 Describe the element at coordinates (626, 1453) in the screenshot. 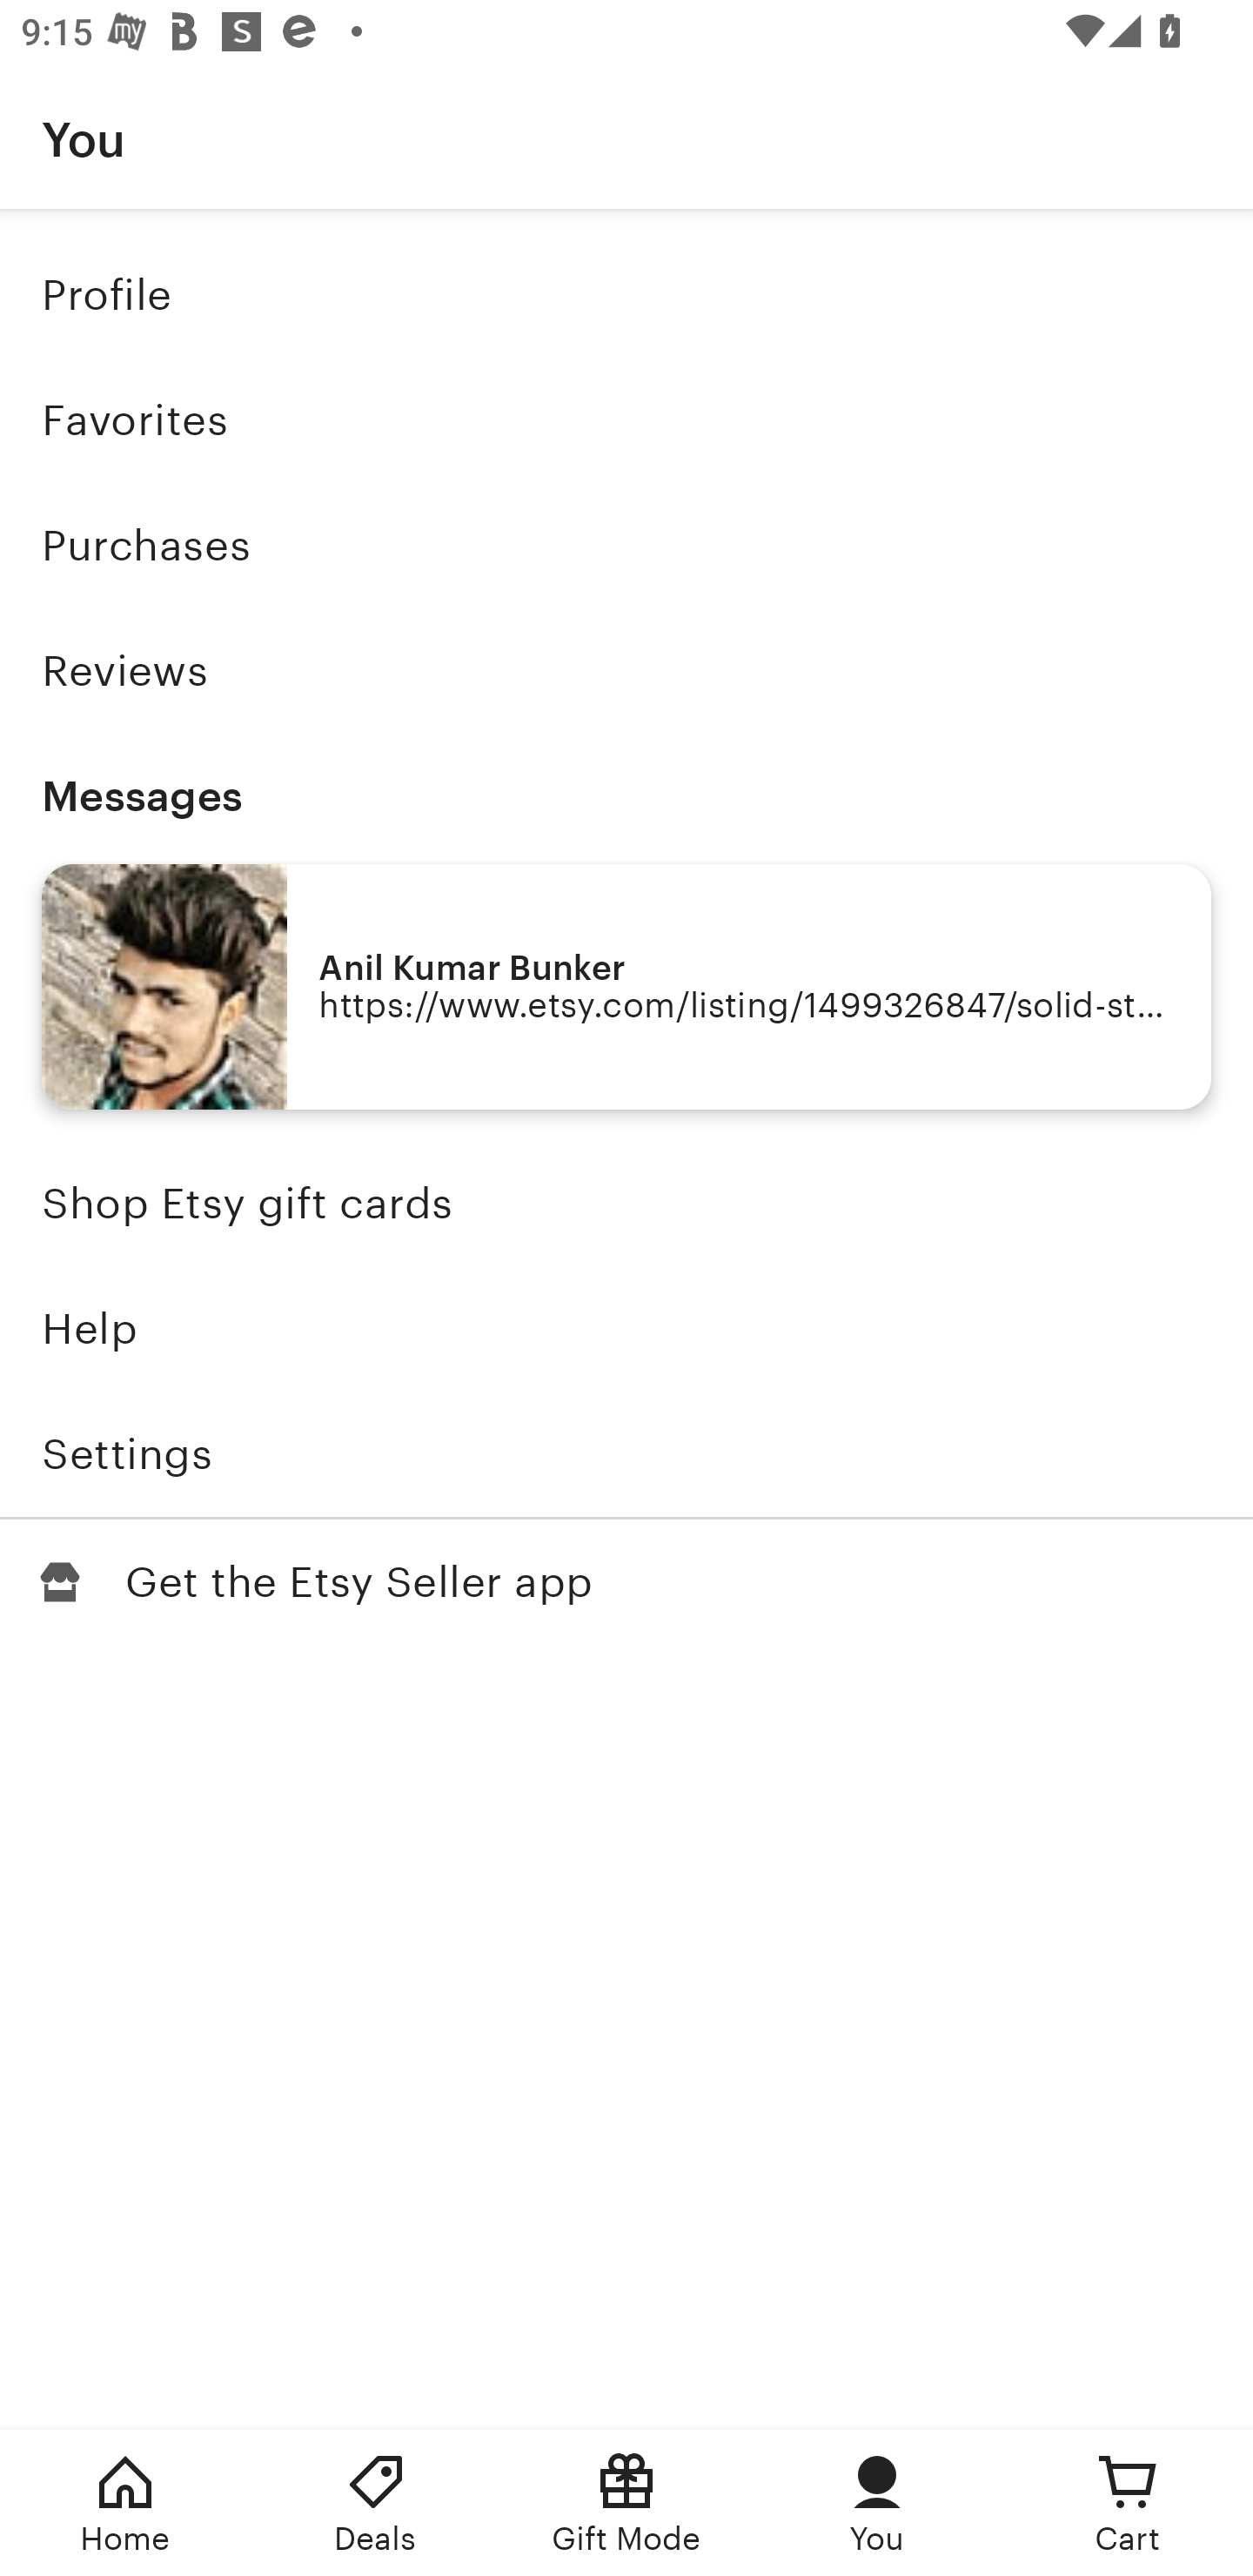

I see `Settings` at that location.